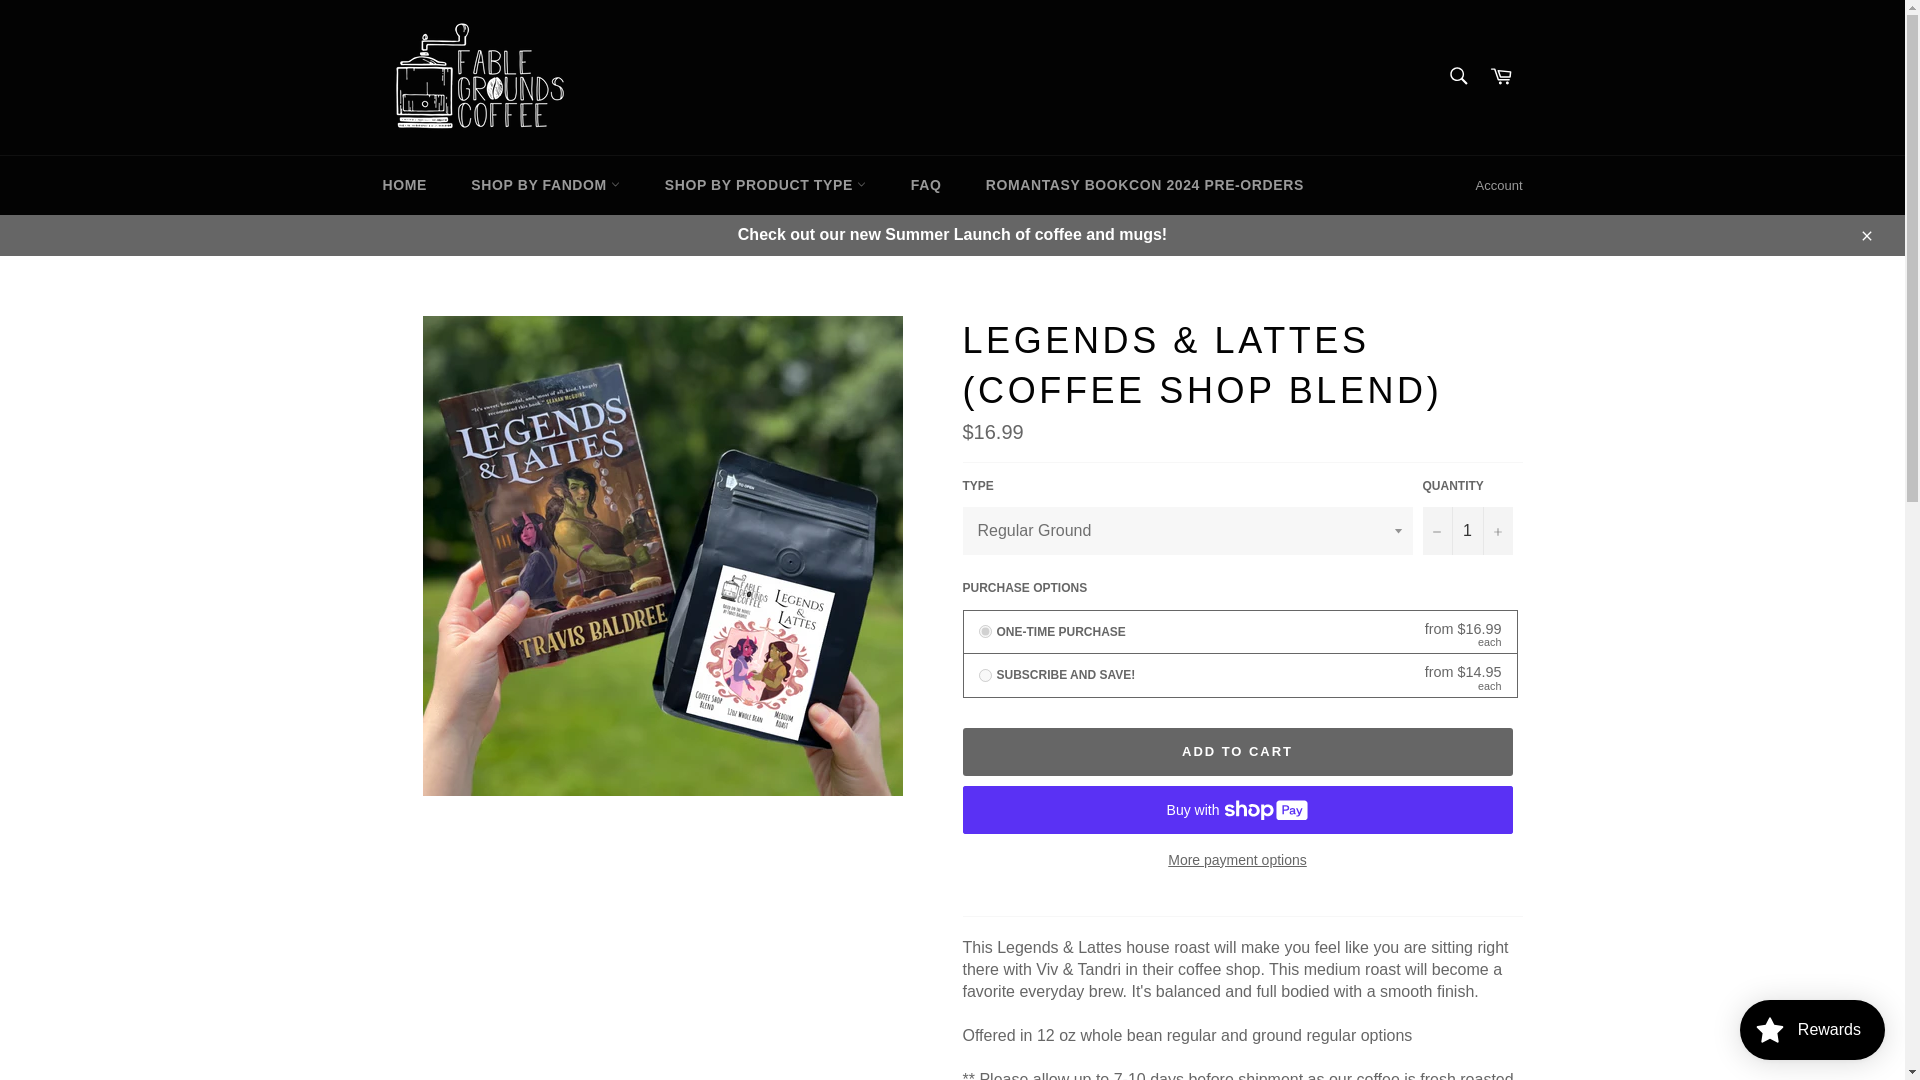 This screenshot has height=1080, width=1920. I want to click on 1, so click(1467, 530).